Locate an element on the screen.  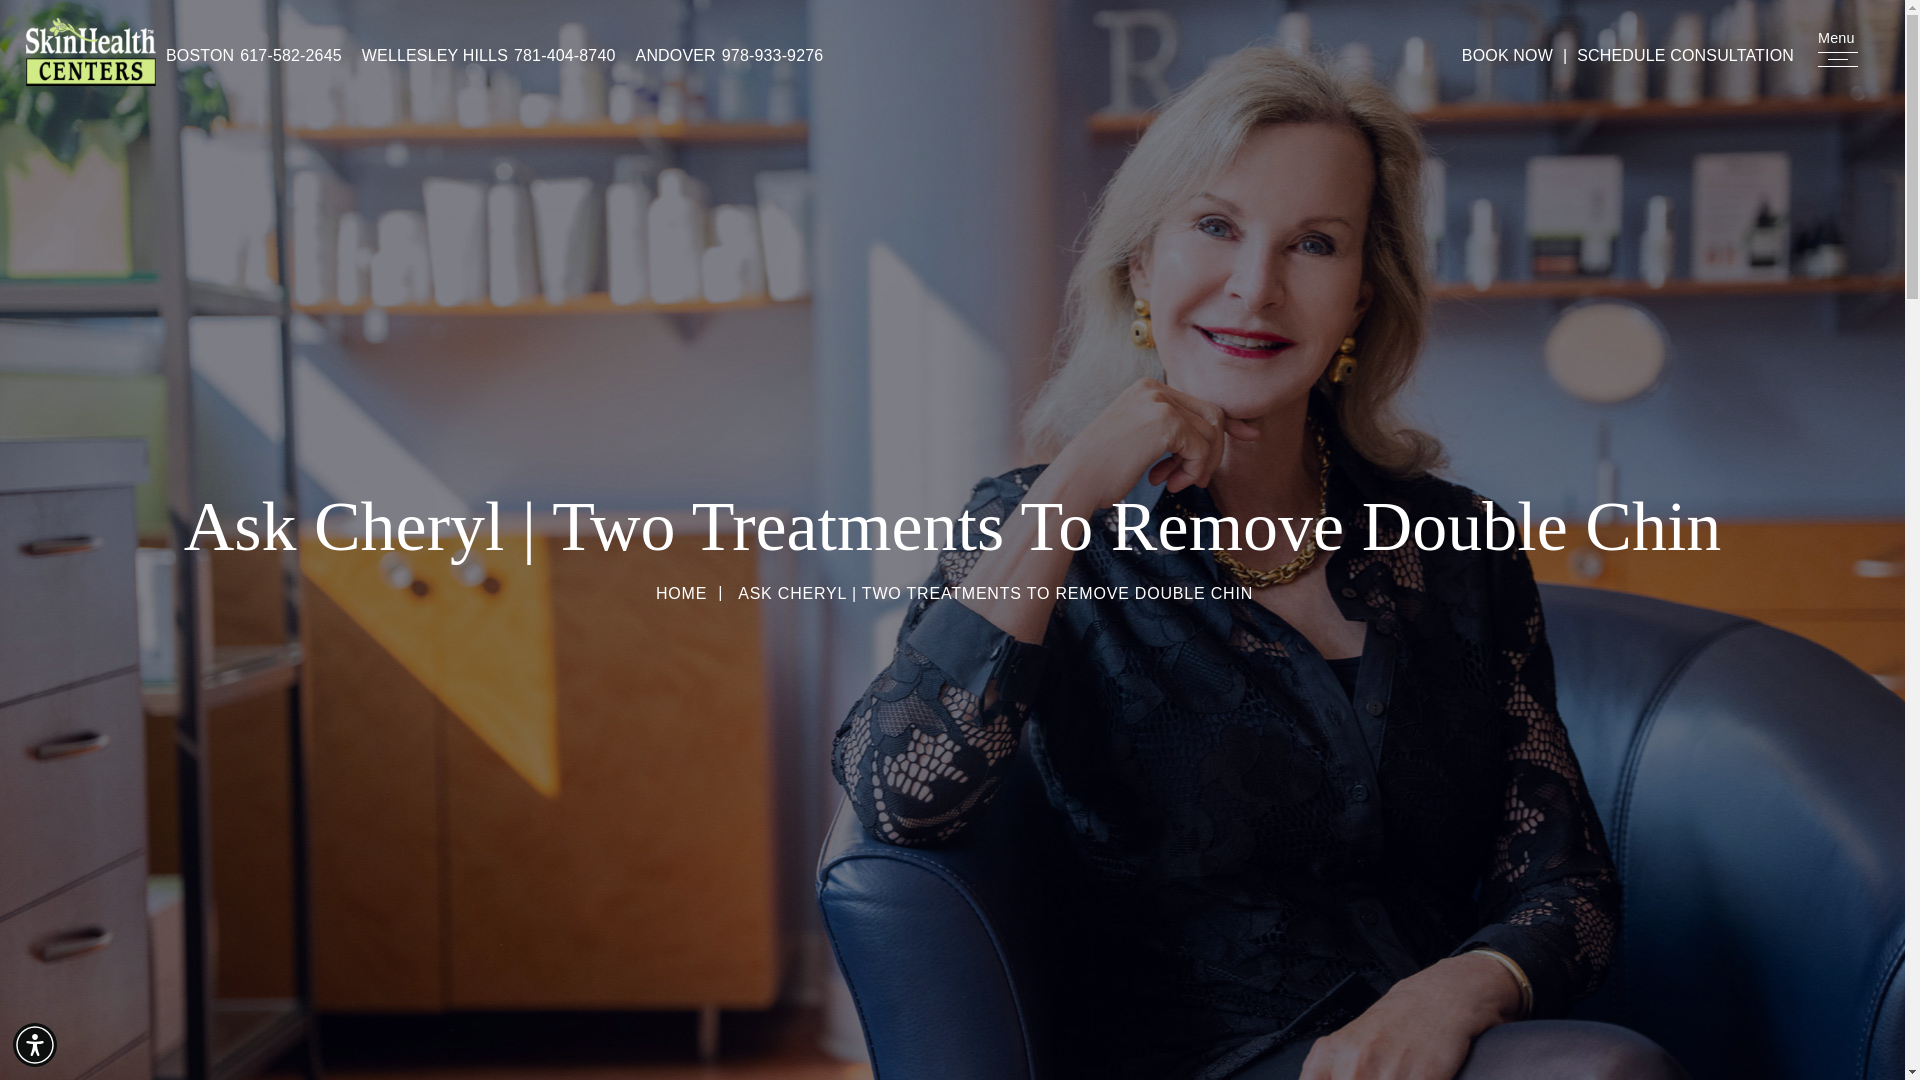
WELLESLEY HILLS is located at coordinates (435, 56).